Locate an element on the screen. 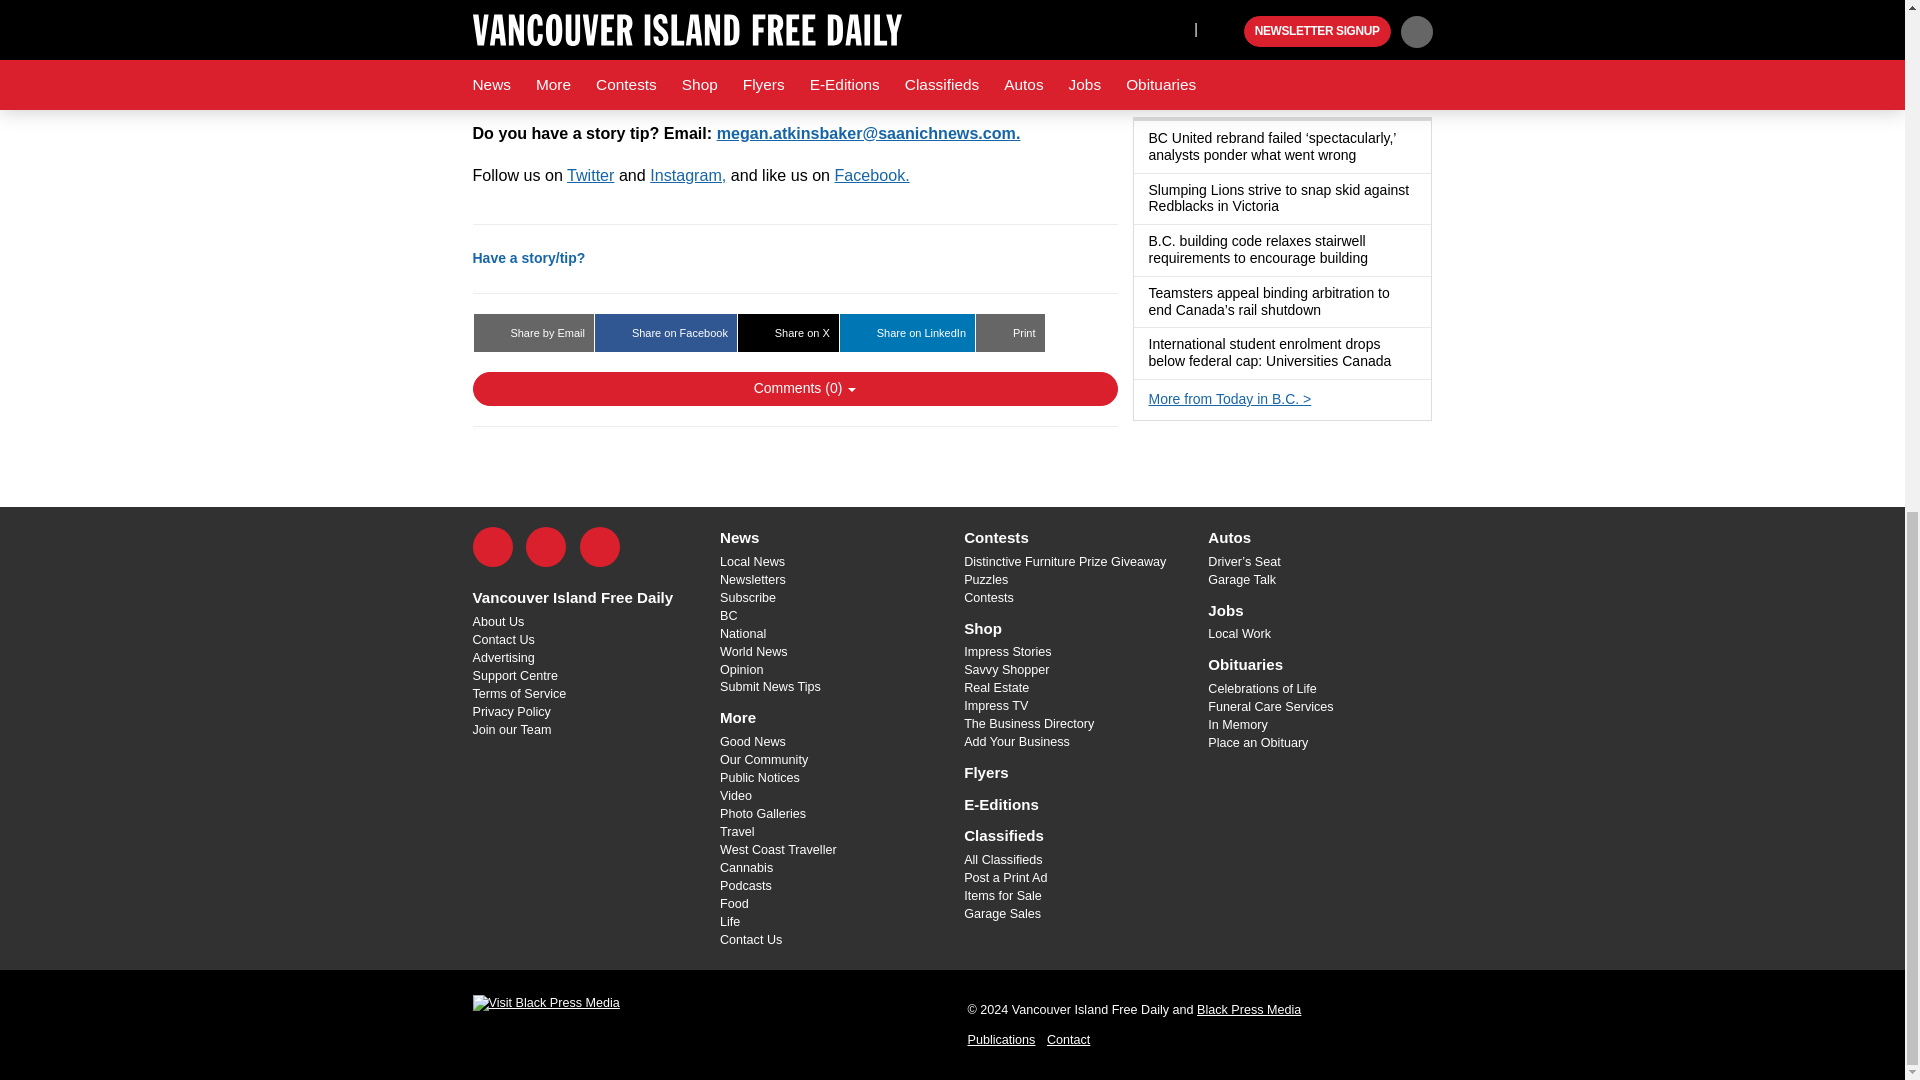 The width and height of the screenshot is (1920, 1080). Show Comments is located at coordinates (794, 388).